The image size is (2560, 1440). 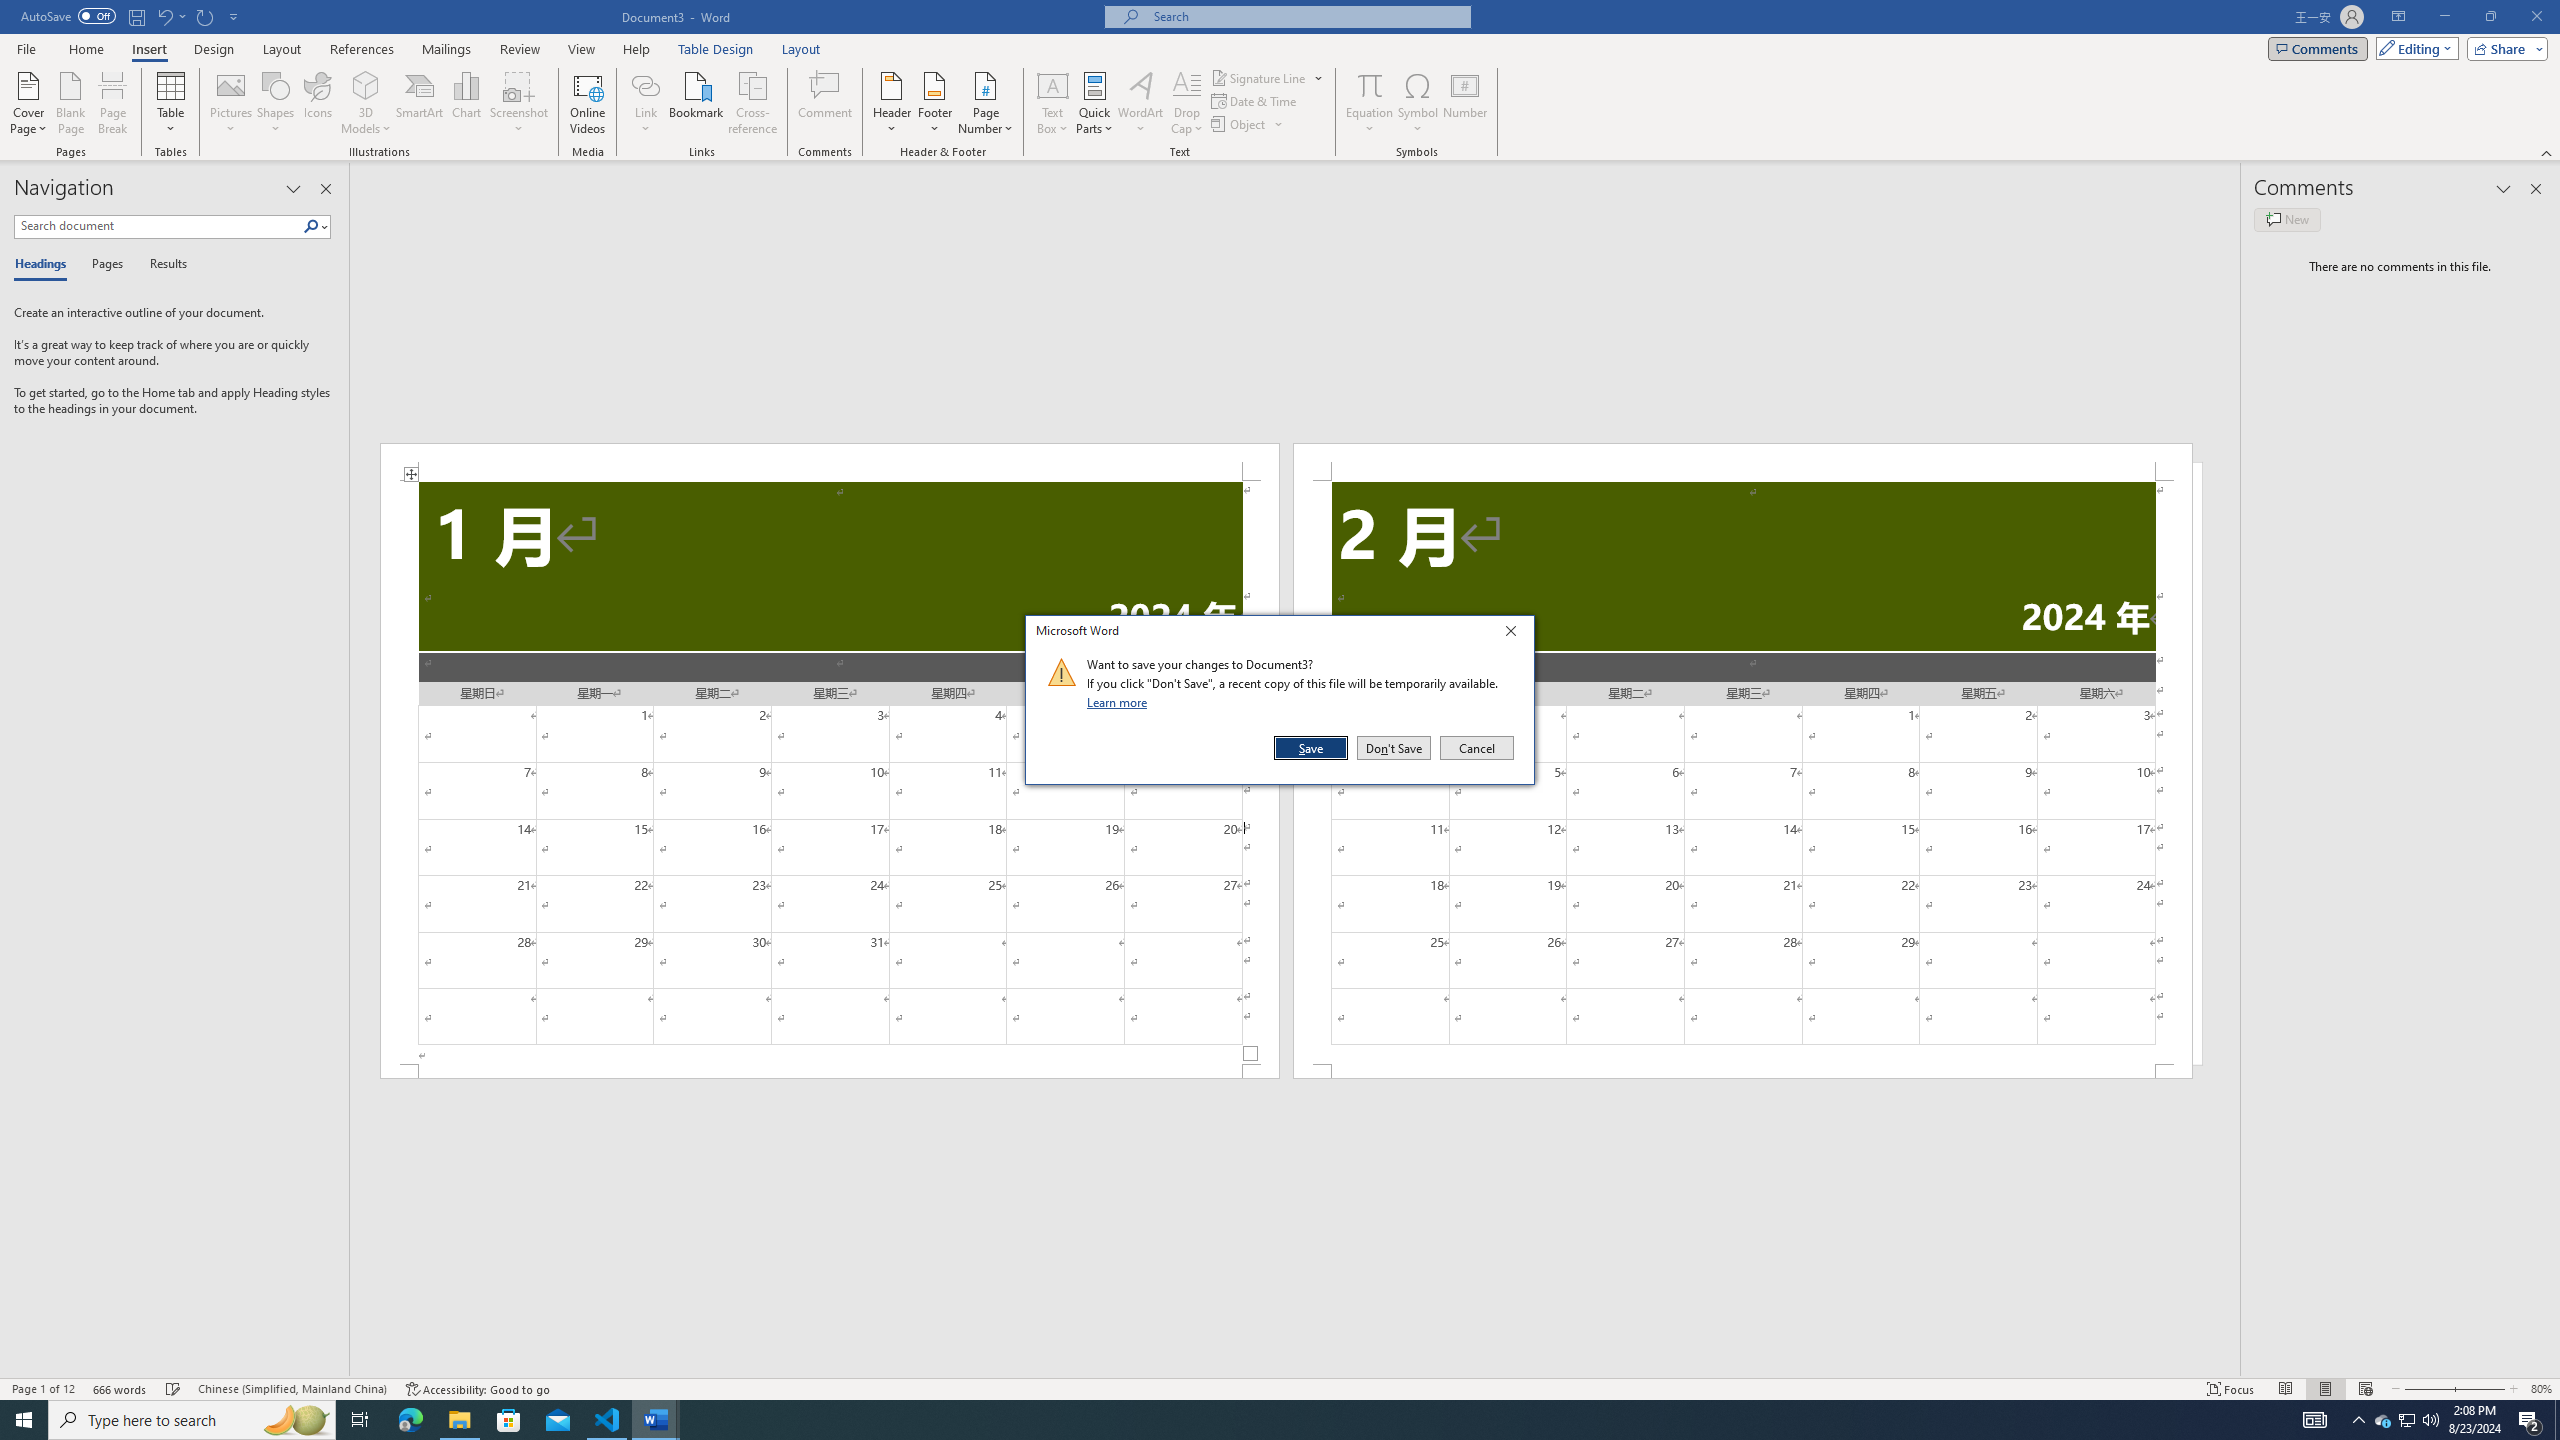 I want to click on Symbol, so click(x=1418, y=103).